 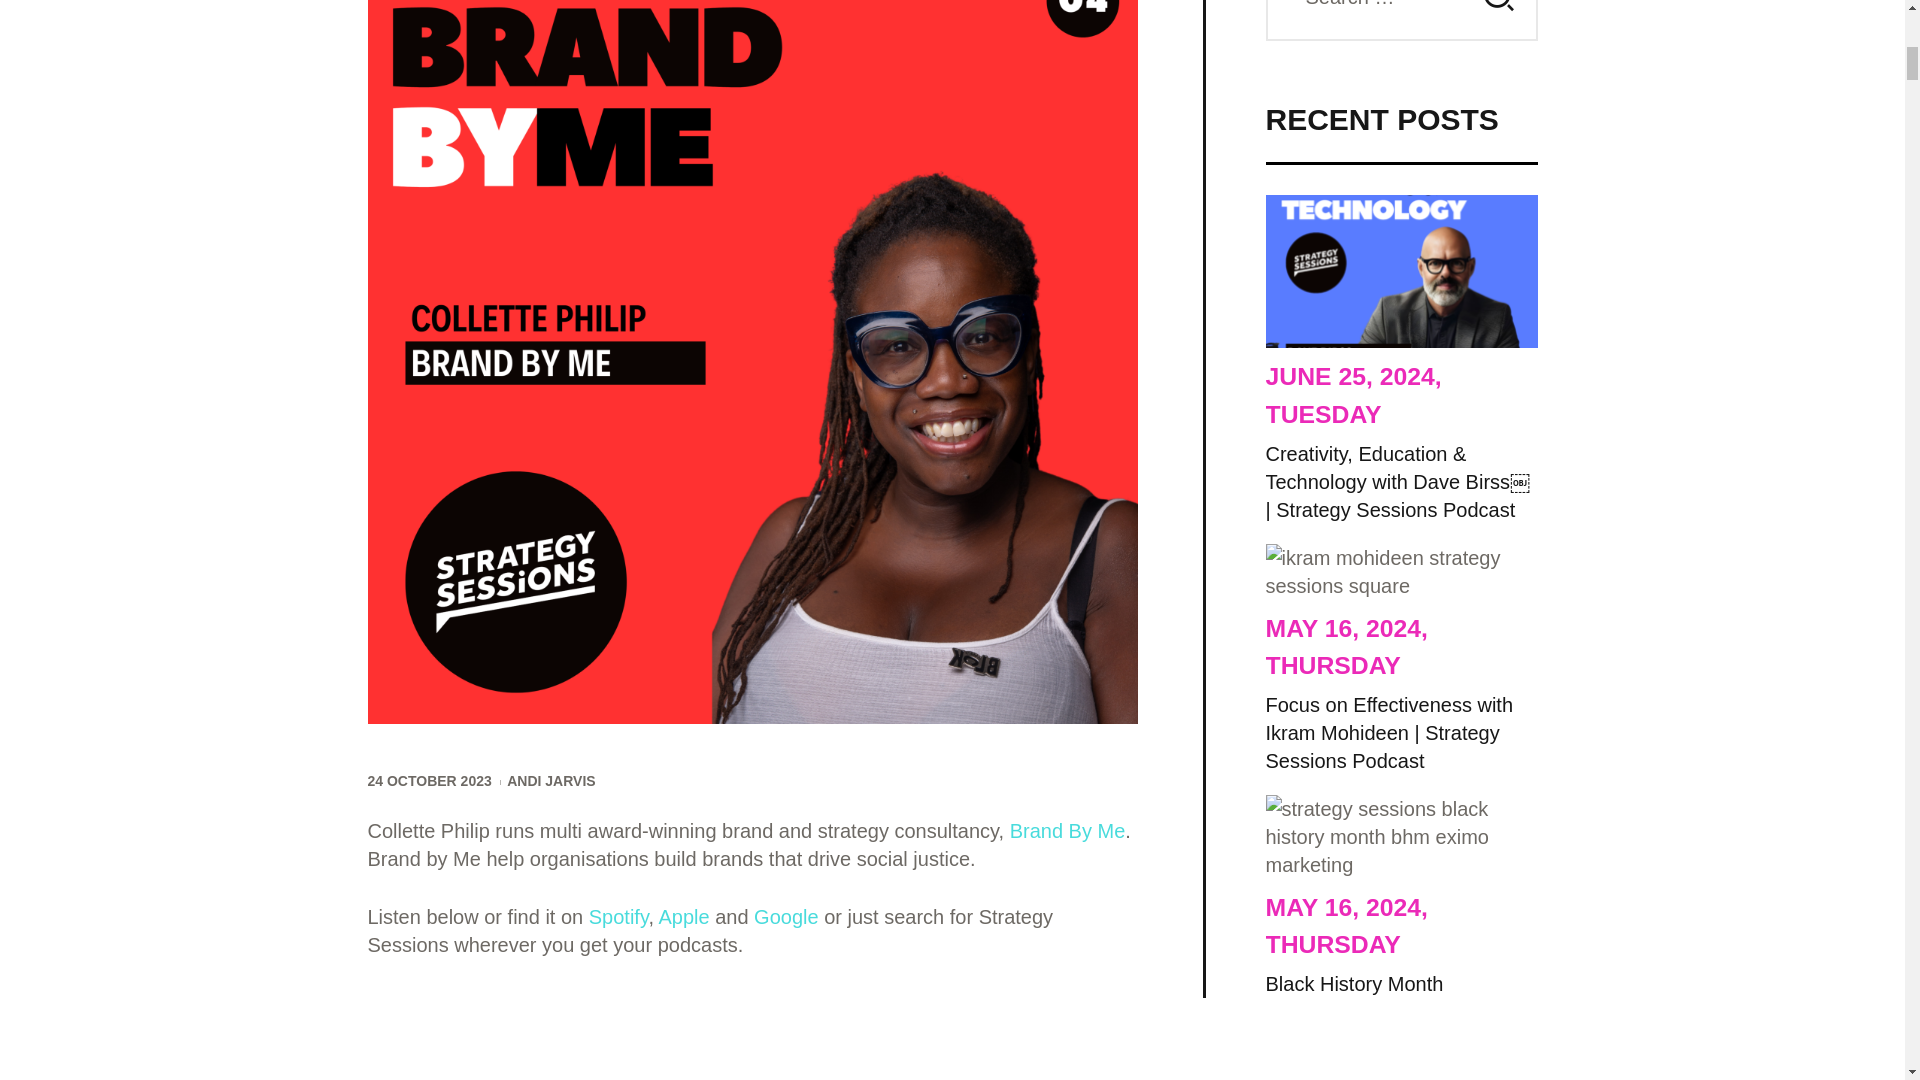 I want to click on Search, so click(x=1495, y=20).